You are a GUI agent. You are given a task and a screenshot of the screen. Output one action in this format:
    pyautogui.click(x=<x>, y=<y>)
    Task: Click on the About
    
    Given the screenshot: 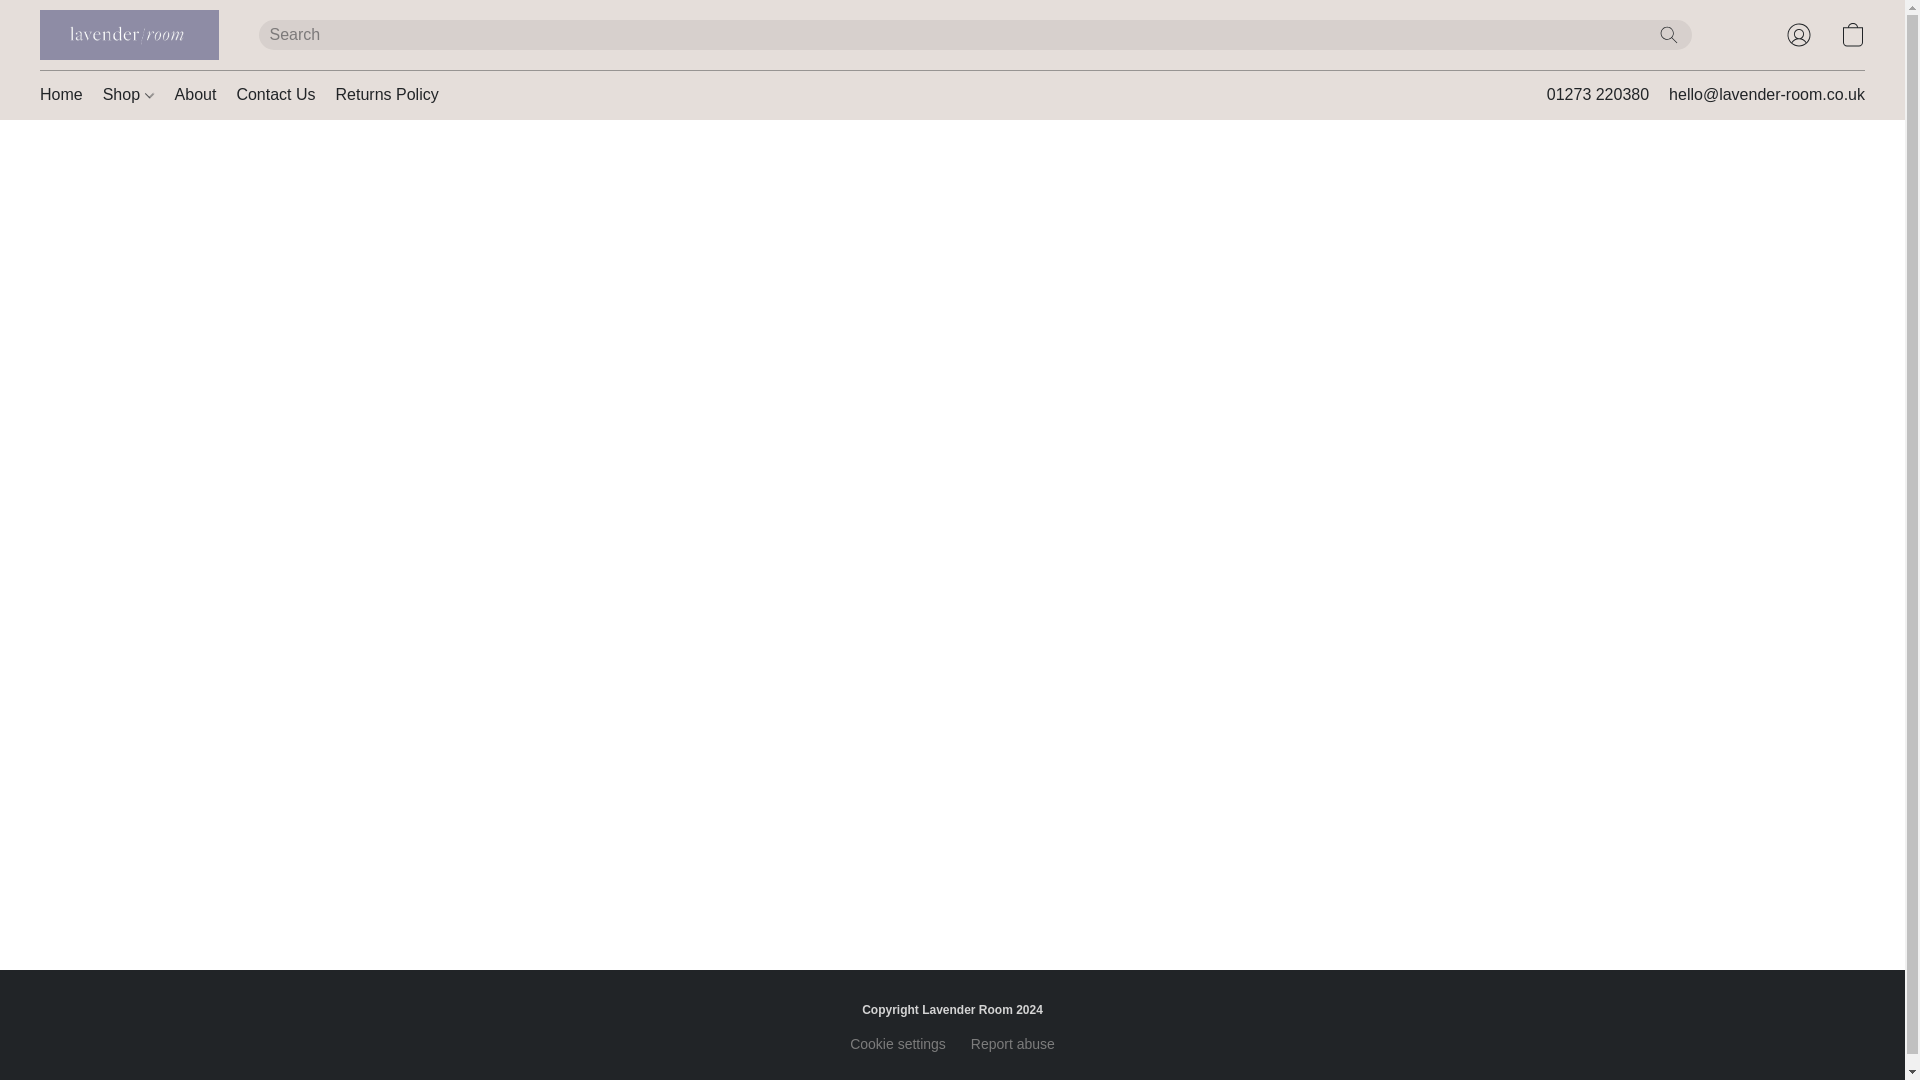 What is the action you would take?
    pyautogui.click(x=196, y=94)
    